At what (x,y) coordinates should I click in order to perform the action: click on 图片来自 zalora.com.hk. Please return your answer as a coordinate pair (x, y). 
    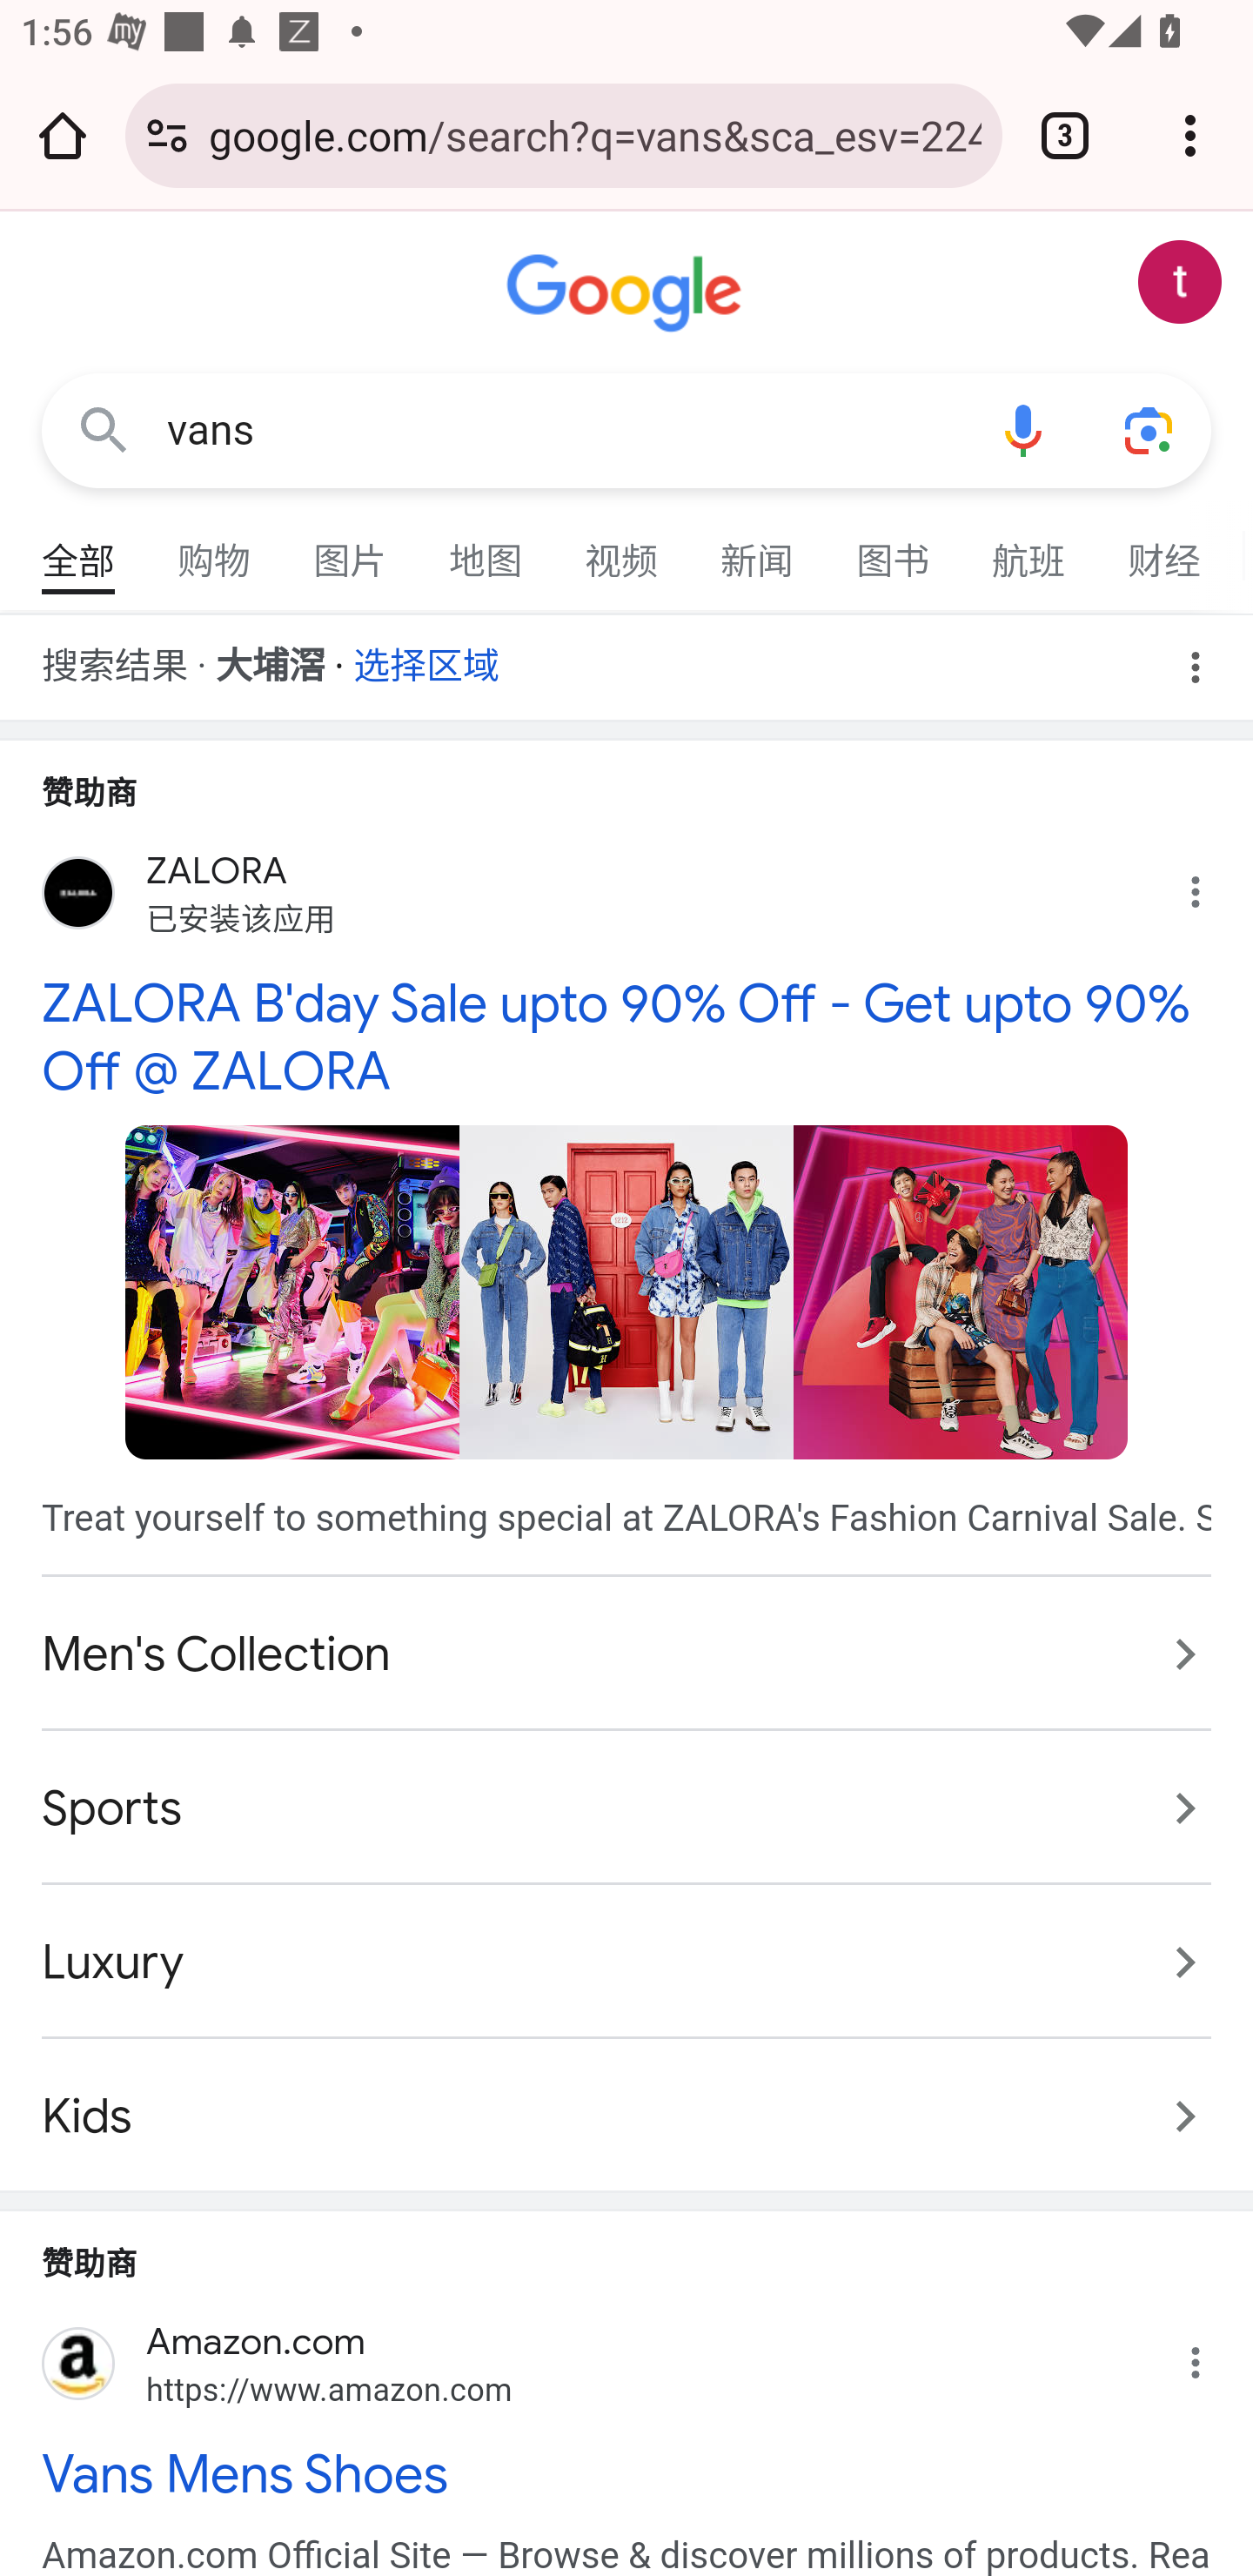
    Looking at the image, I should click on (626, 1291).